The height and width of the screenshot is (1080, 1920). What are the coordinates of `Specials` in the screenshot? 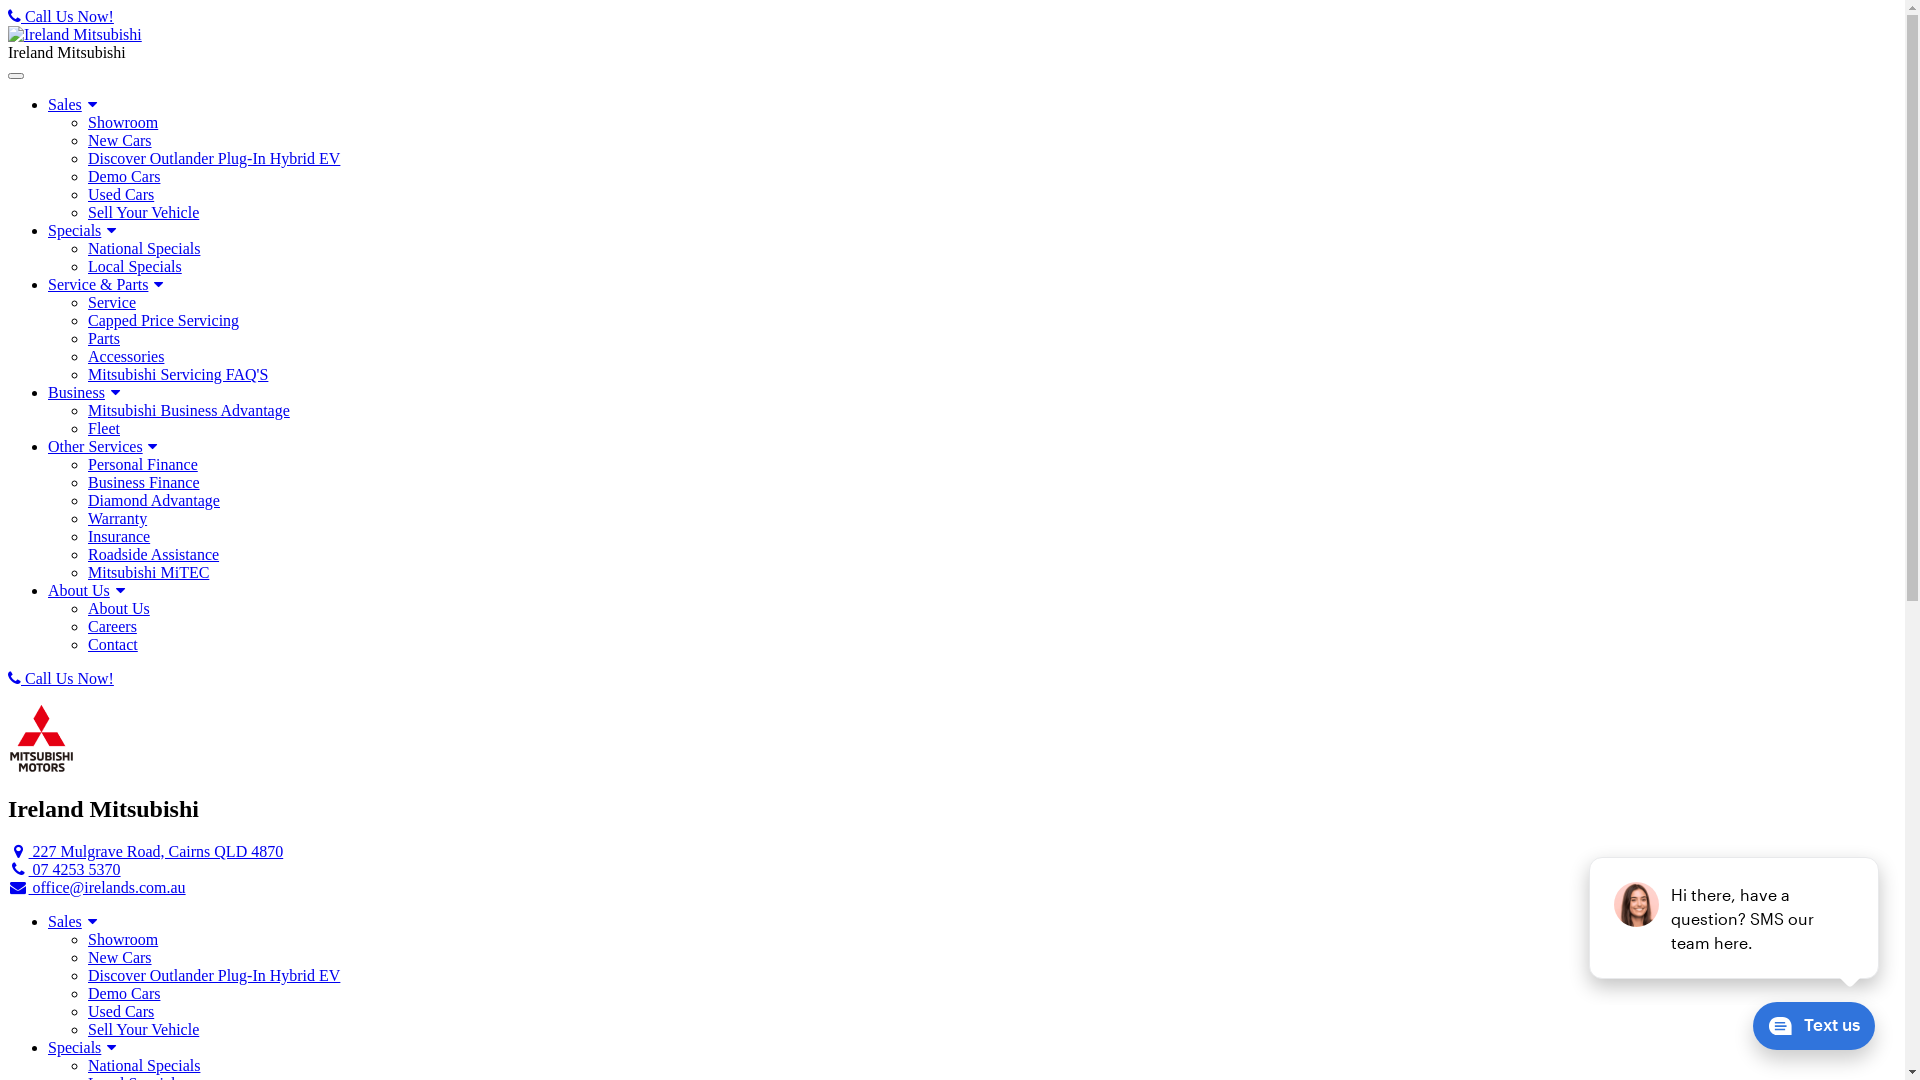 It's located at (85, 1048).